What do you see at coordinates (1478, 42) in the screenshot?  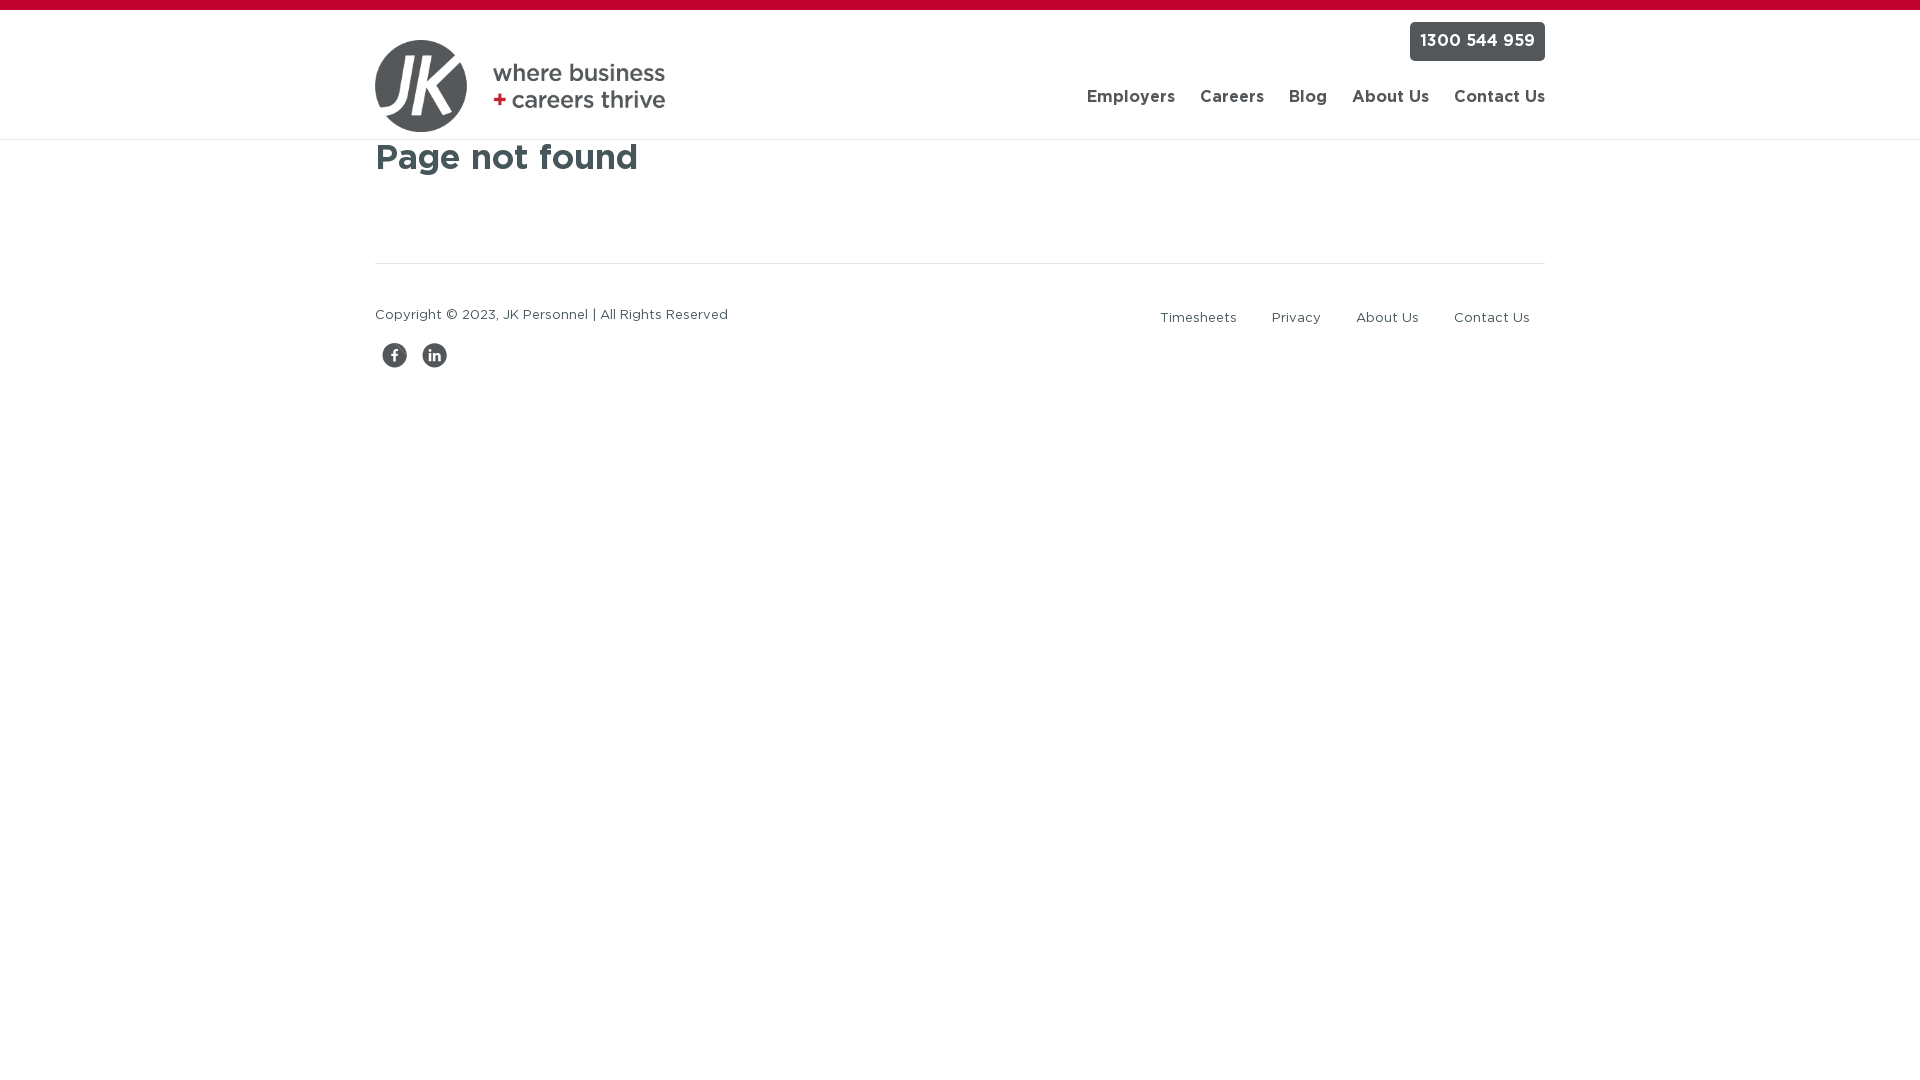 I see `1300 544 959` at bounding box center [1478, 42].